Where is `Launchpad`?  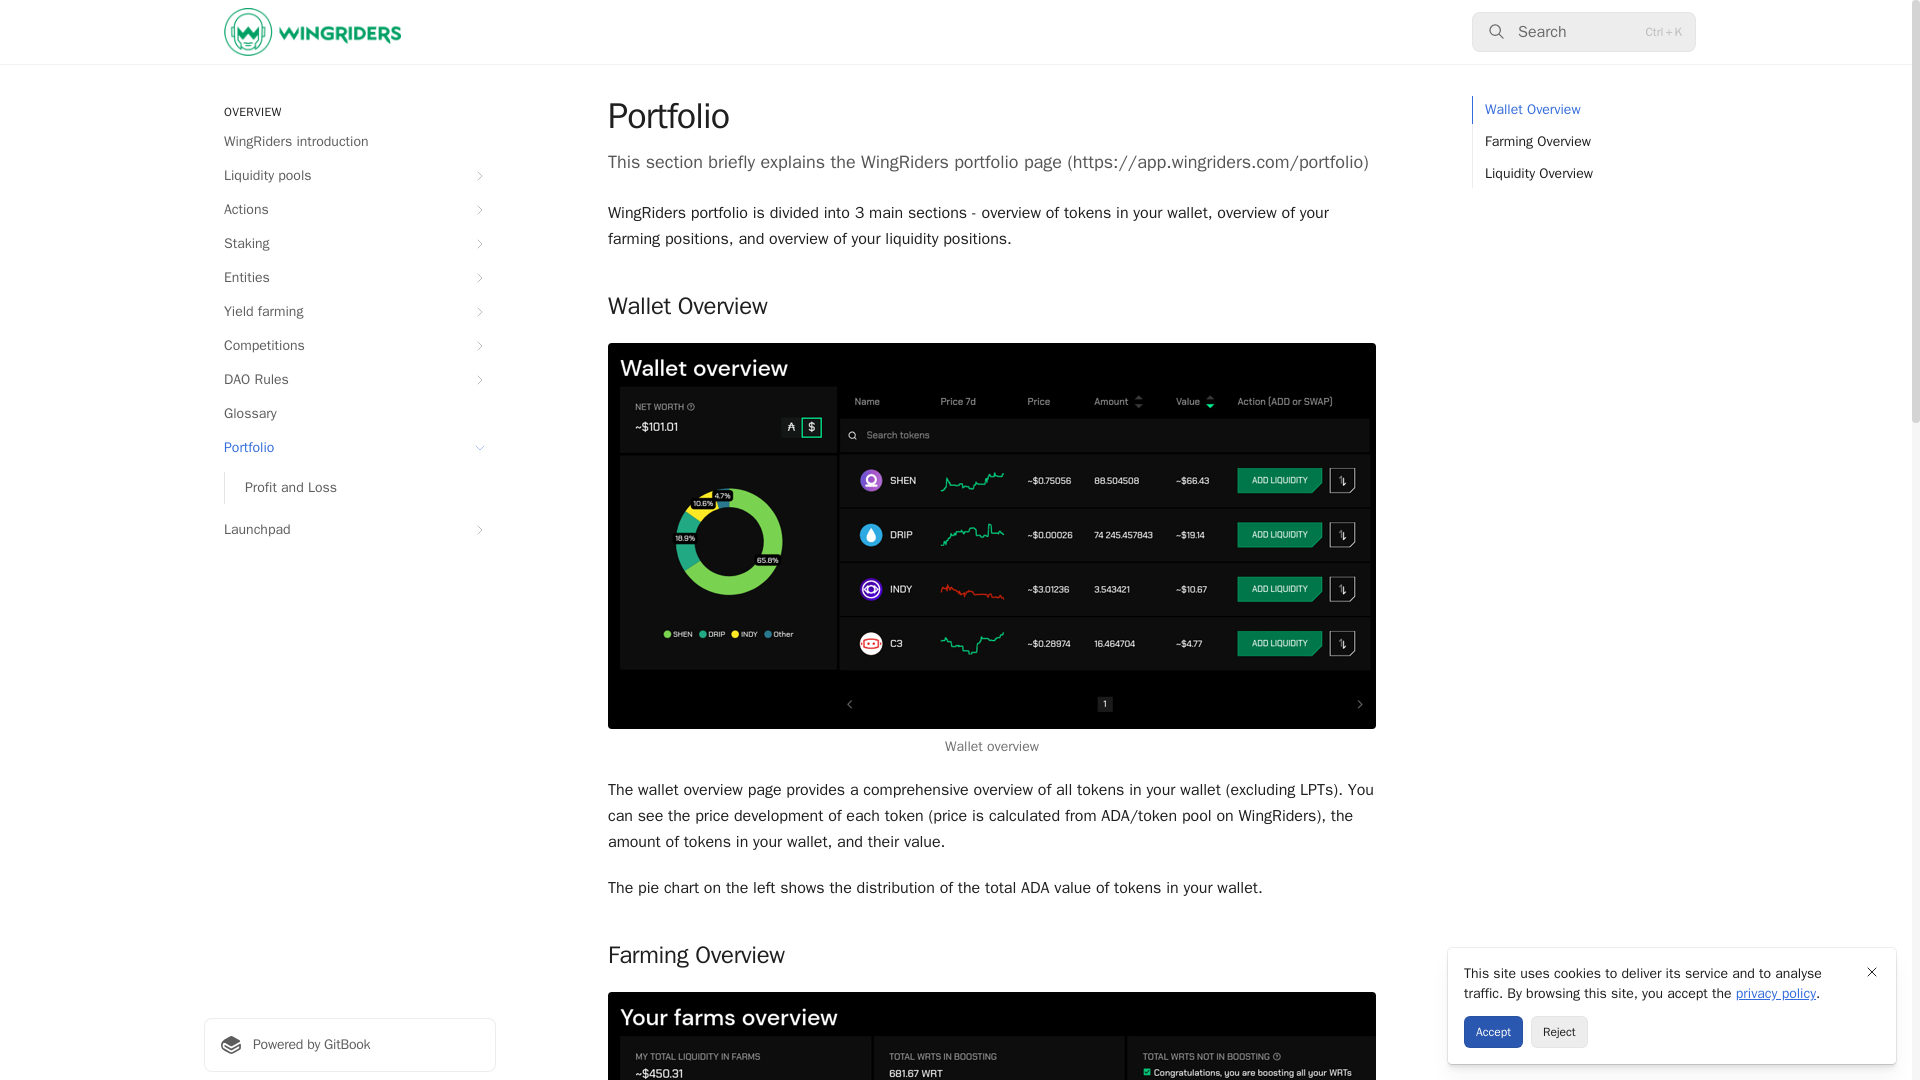 Launchpad is located at coordinates (349, 530).